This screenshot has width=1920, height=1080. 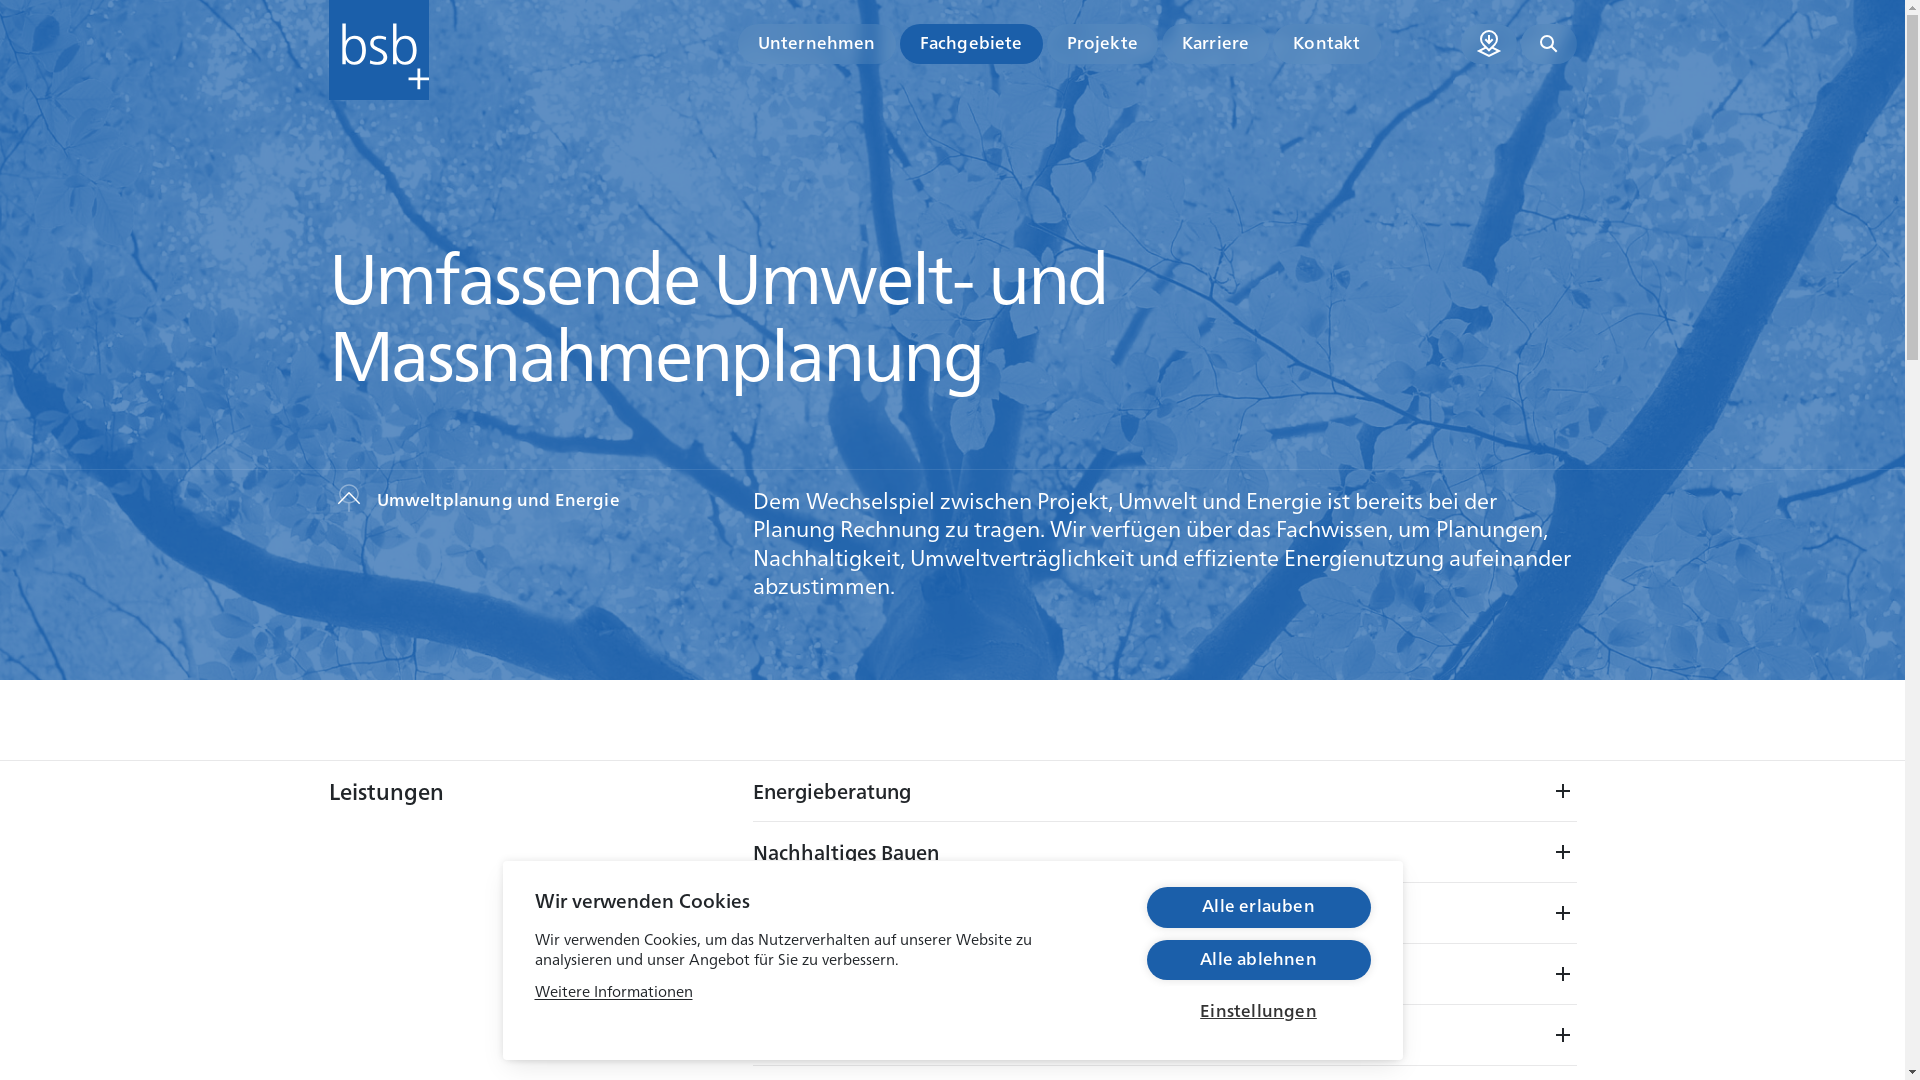 What do you see at coordinates (1258, 1010) in the screenshot?
I see `Einstellungen` at bounding box center [1258, 1010].